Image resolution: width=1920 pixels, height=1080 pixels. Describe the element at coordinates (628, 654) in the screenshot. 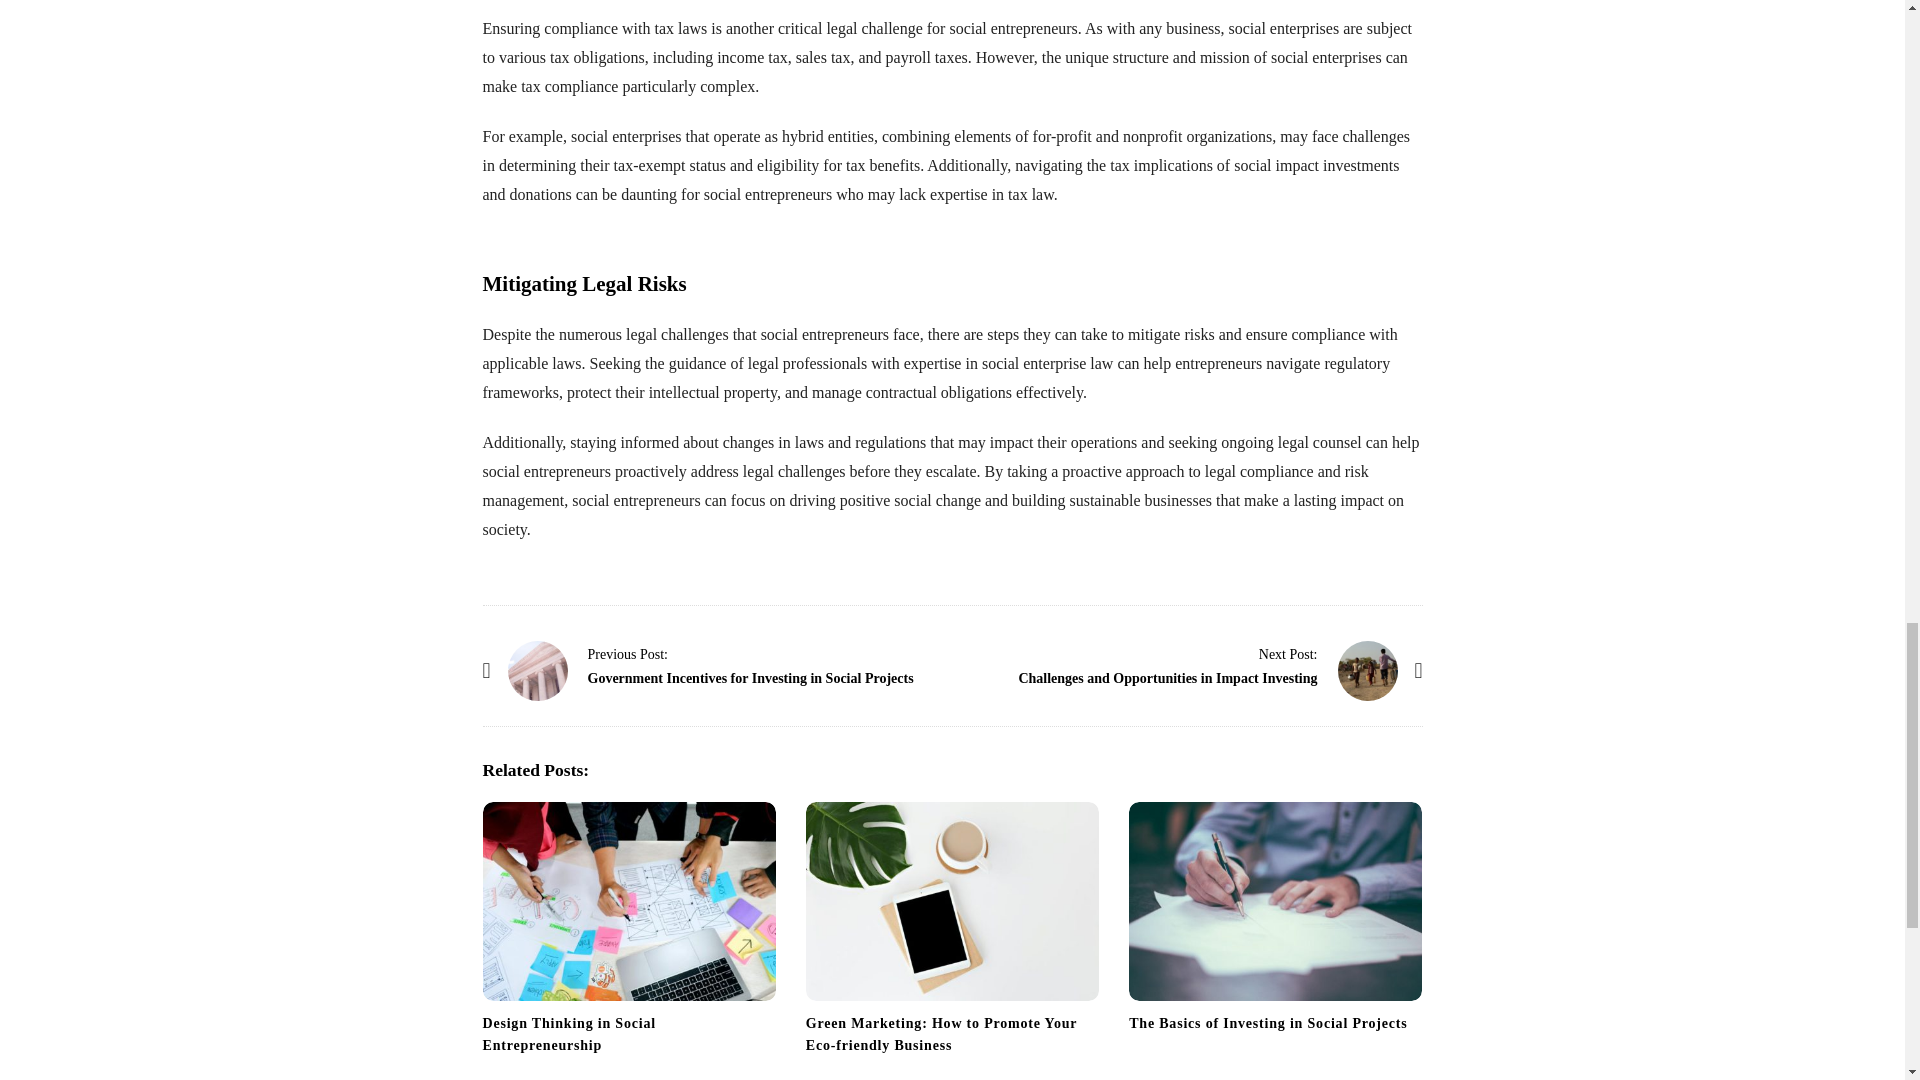

I see `Previous Post:` at that location.